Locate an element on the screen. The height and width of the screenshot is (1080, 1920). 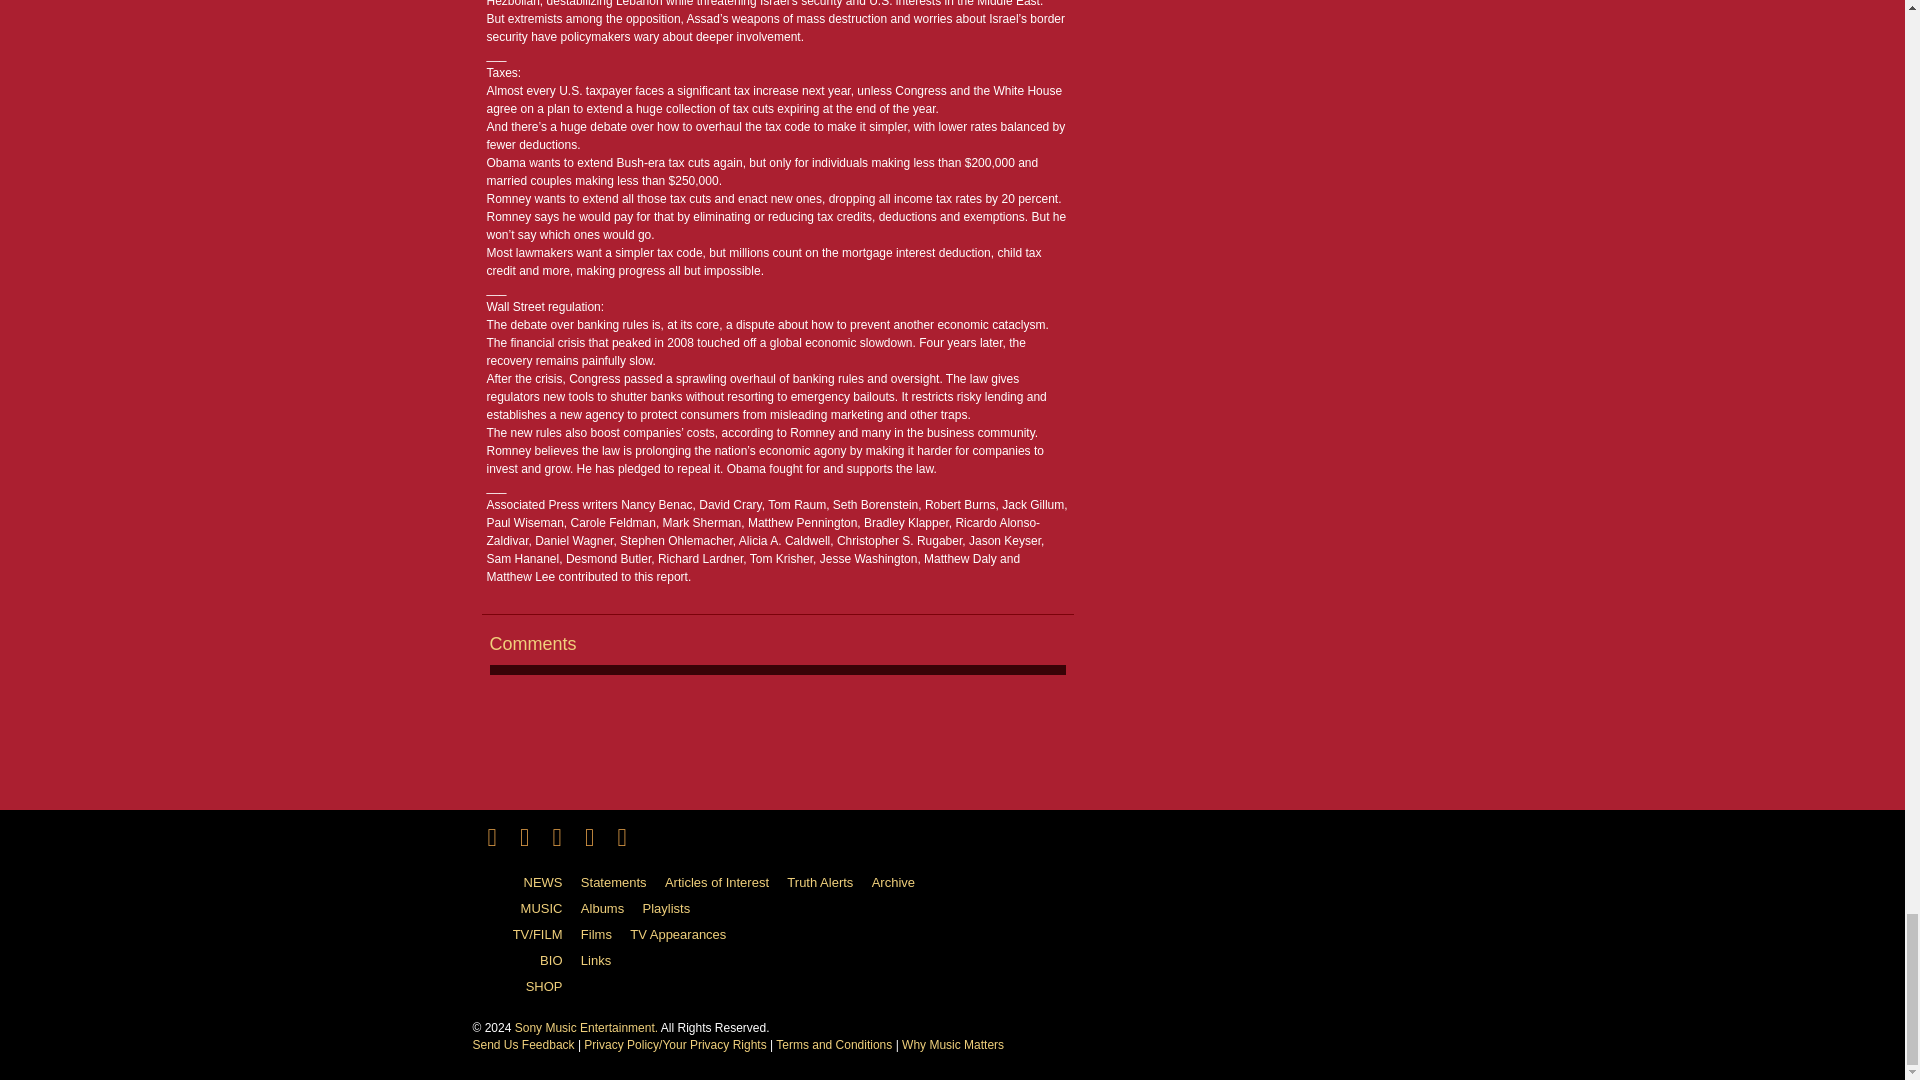
NEWS is located at coordinates (524, 883).